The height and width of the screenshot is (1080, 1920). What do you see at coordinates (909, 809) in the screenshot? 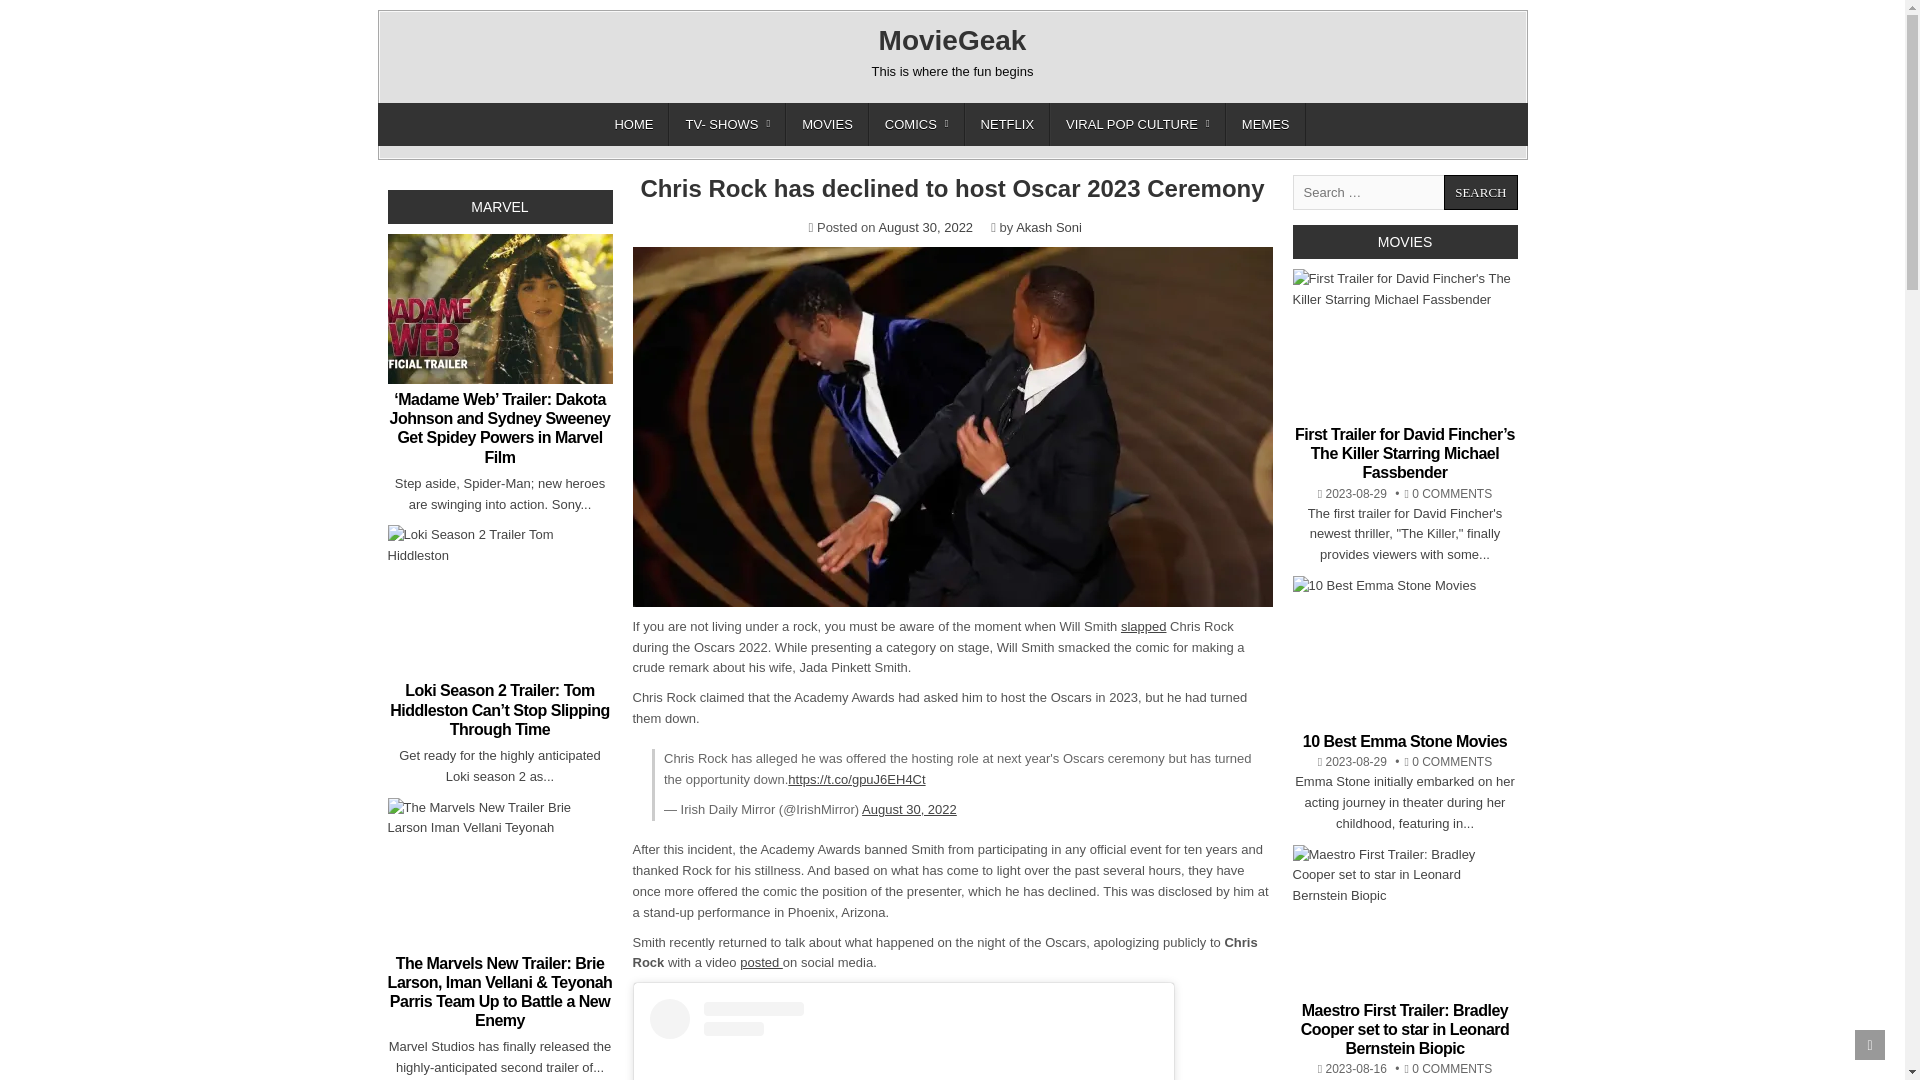
I see `August 30, 2022` at bounding box center [909, 809].